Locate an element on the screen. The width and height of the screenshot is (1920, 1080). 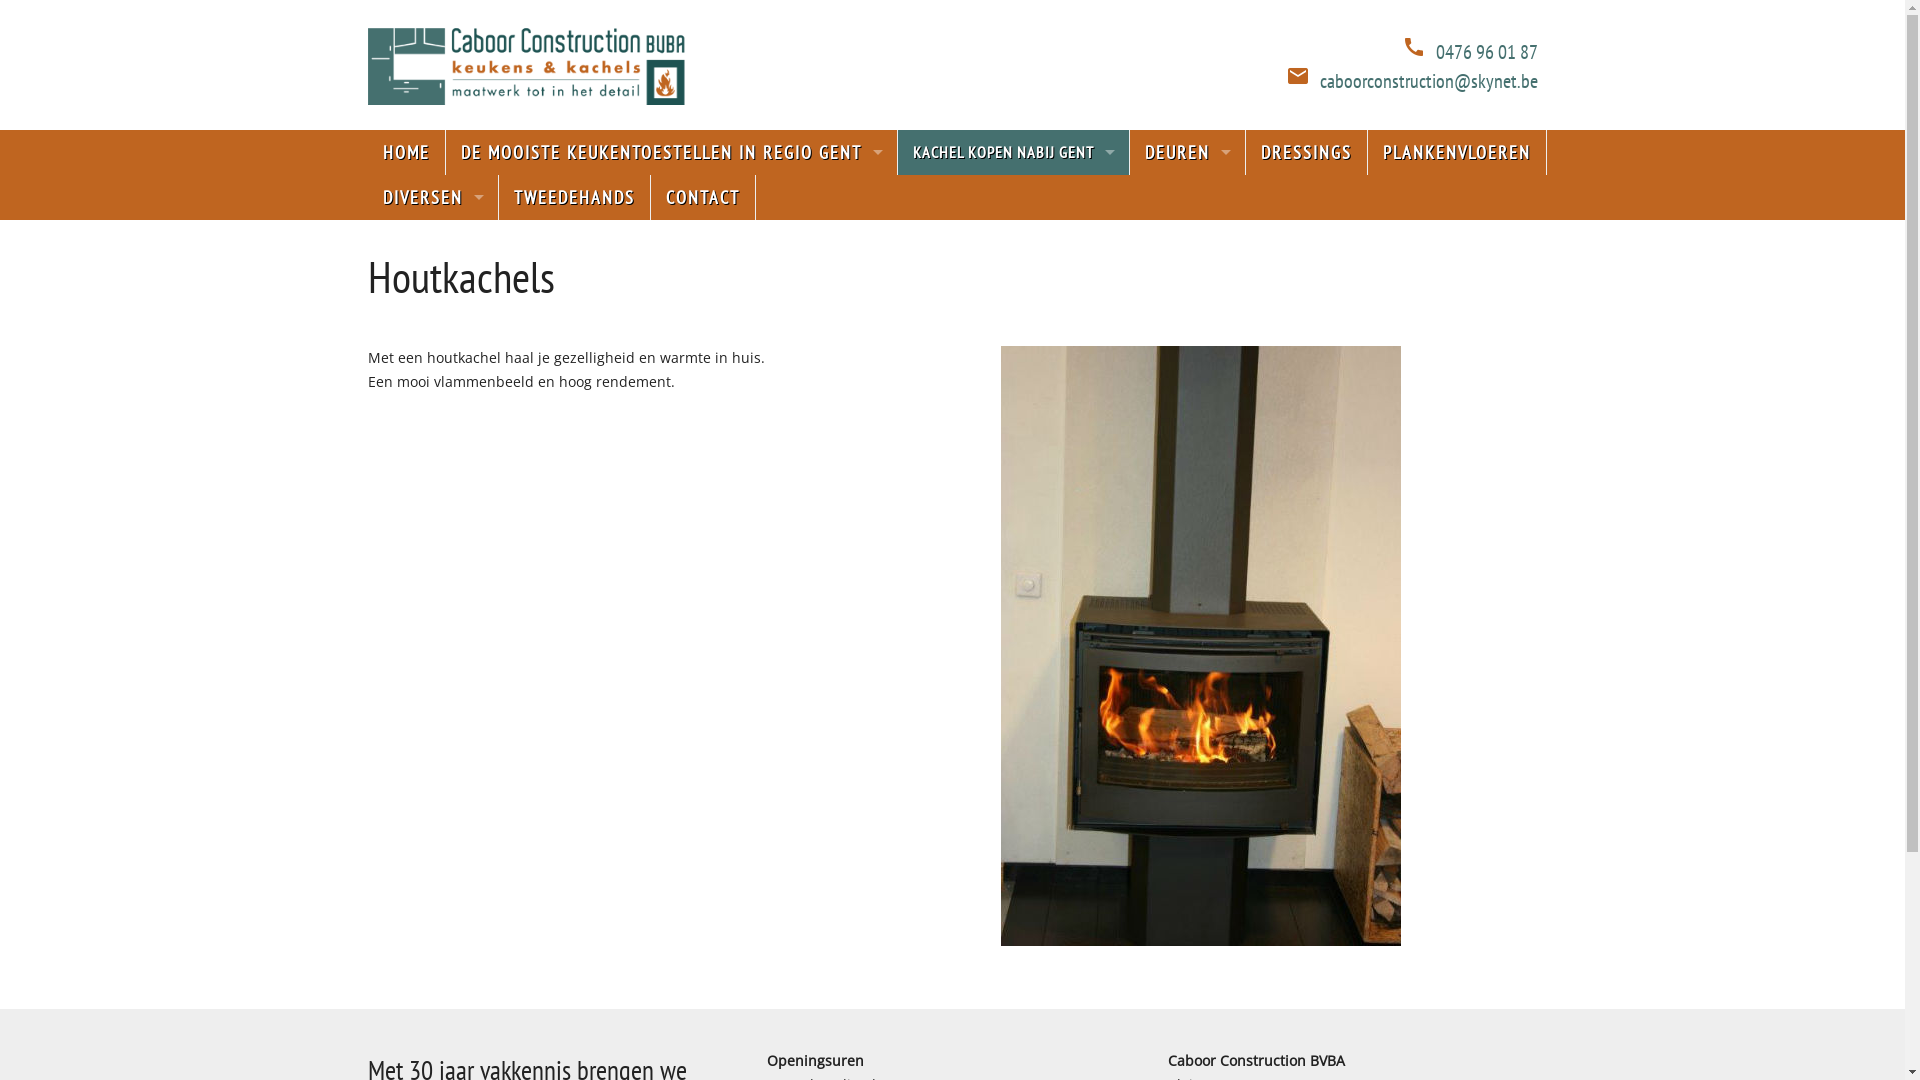
KACHEL KOPEN NABIJ GENT is located at coordinates (1014, 152).